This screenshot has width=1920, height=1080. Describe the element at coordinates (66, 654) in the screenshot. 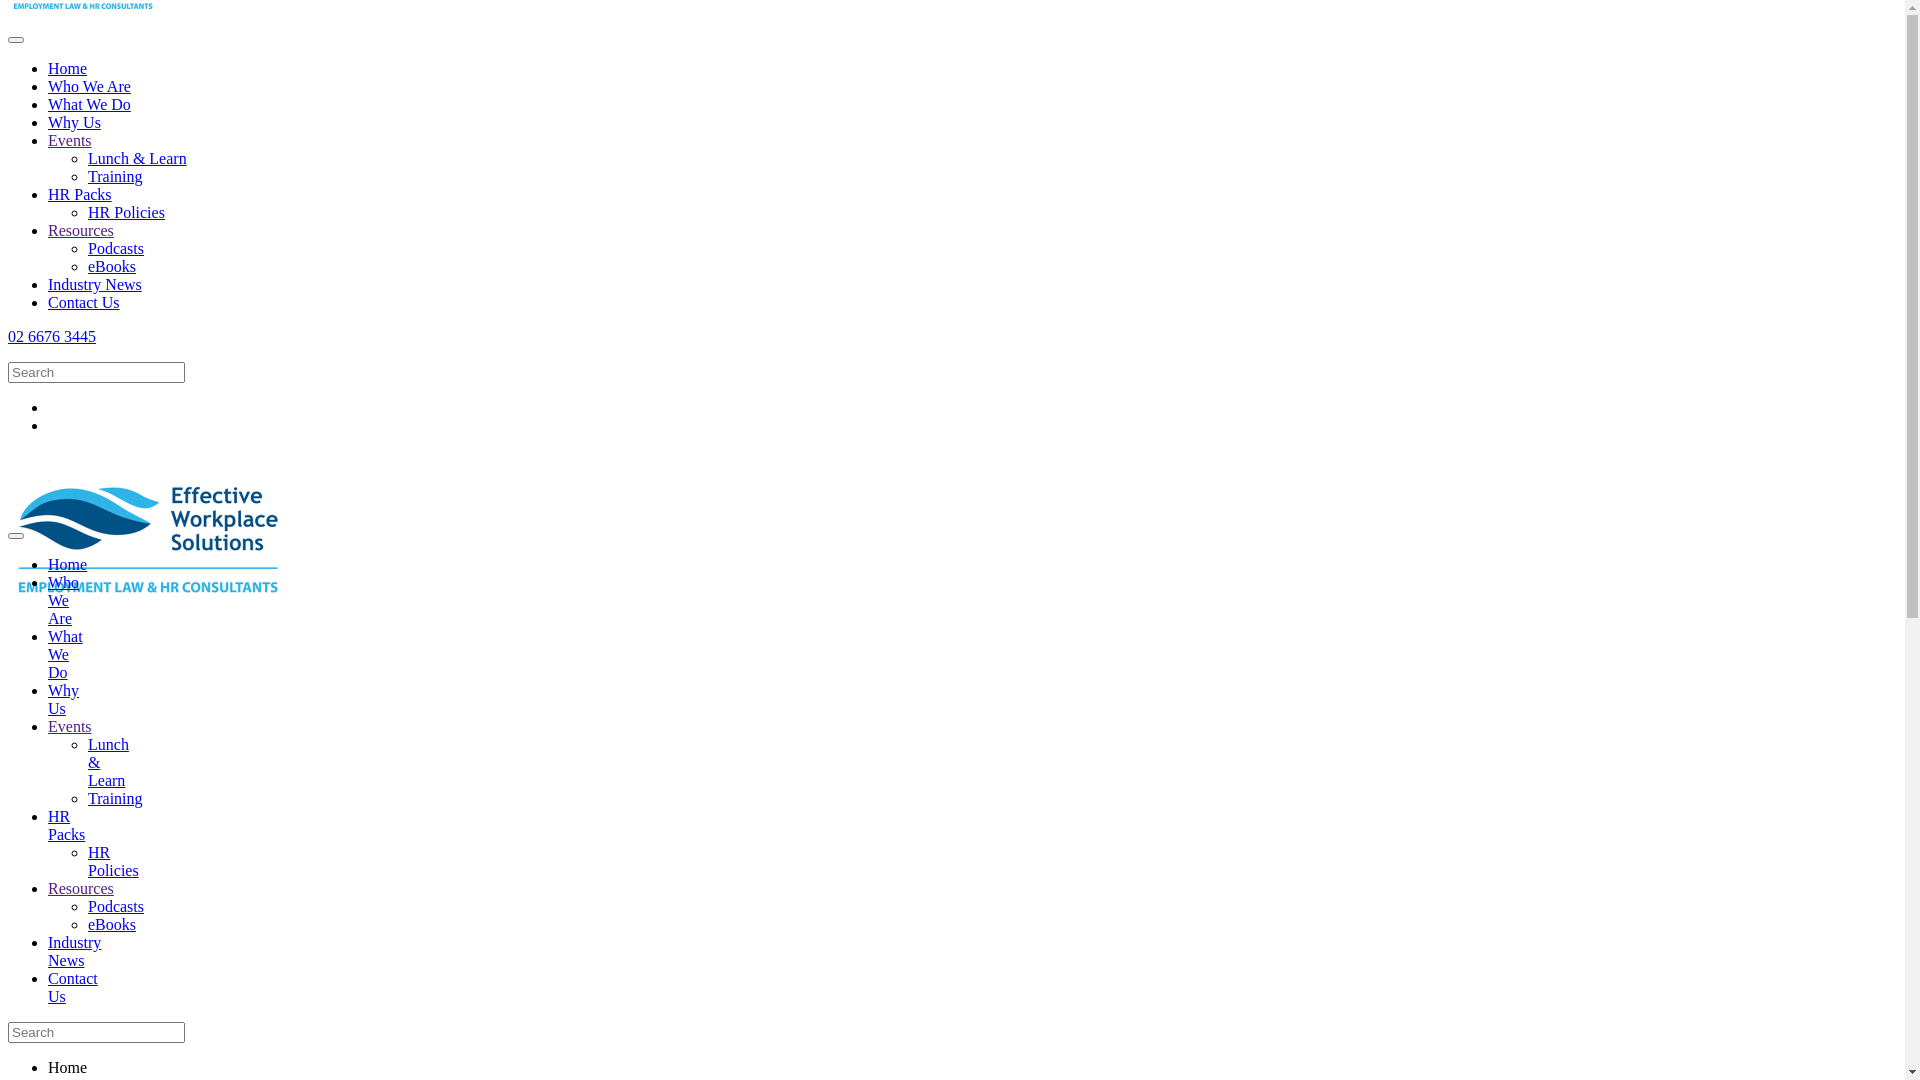

I see `What We Do` at that location.